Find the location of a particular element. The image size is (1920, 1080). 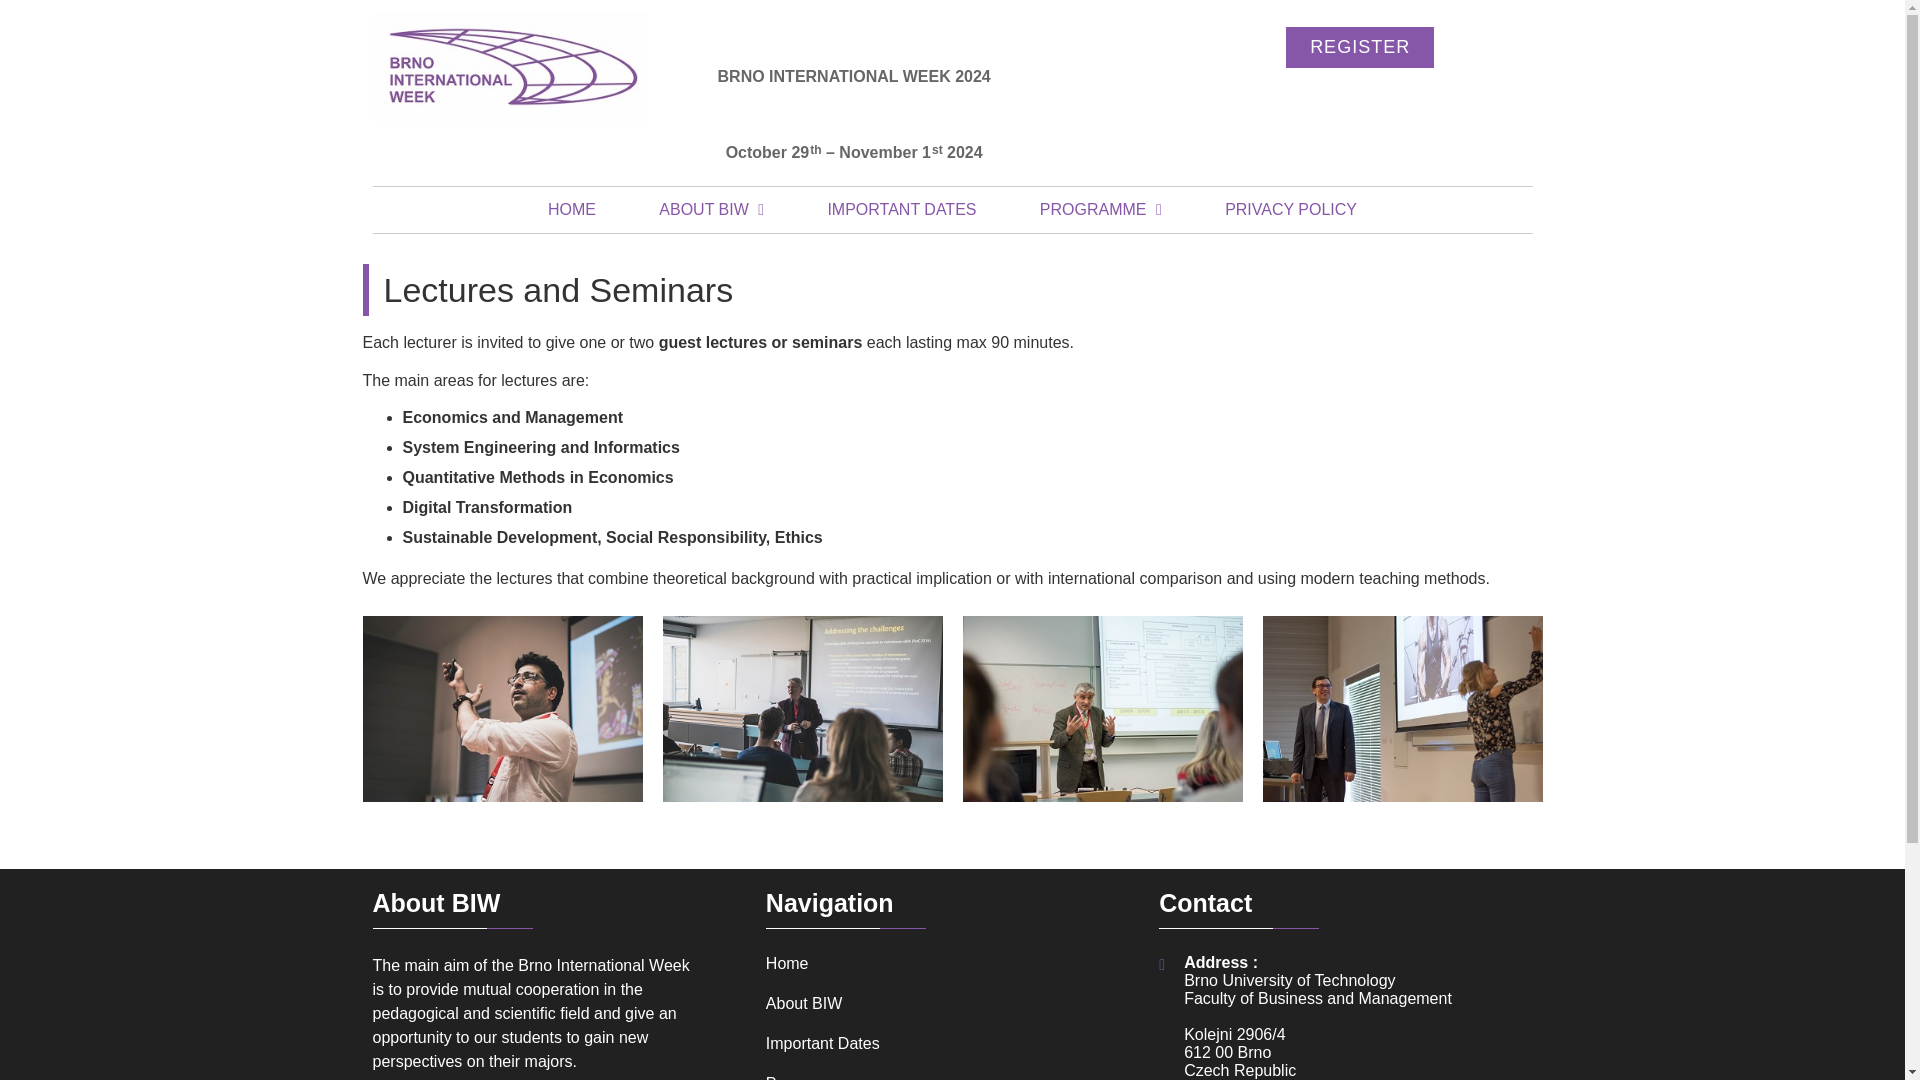

Privacy Policy is located at coordinates (1290, 210).